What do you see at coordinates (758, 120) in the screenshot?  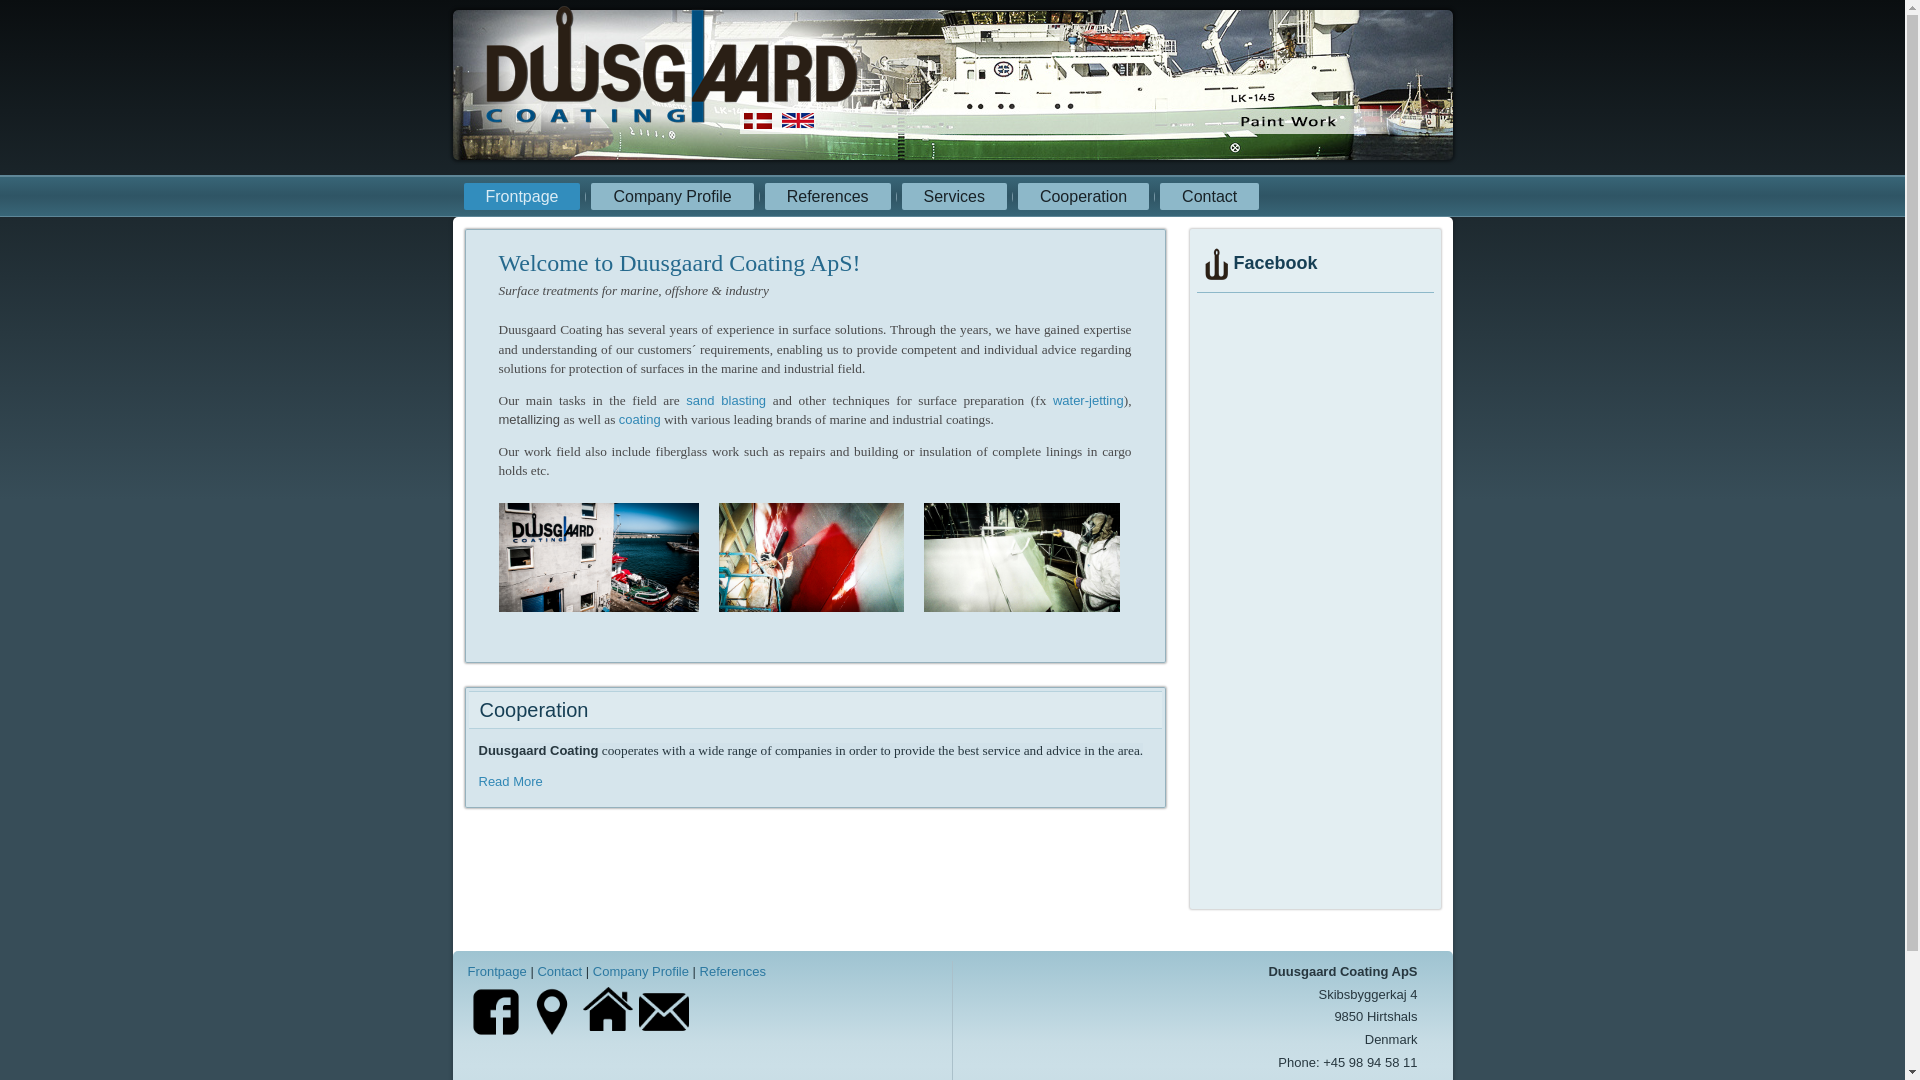 I see `Dansk` at bounding box center [758, 120].